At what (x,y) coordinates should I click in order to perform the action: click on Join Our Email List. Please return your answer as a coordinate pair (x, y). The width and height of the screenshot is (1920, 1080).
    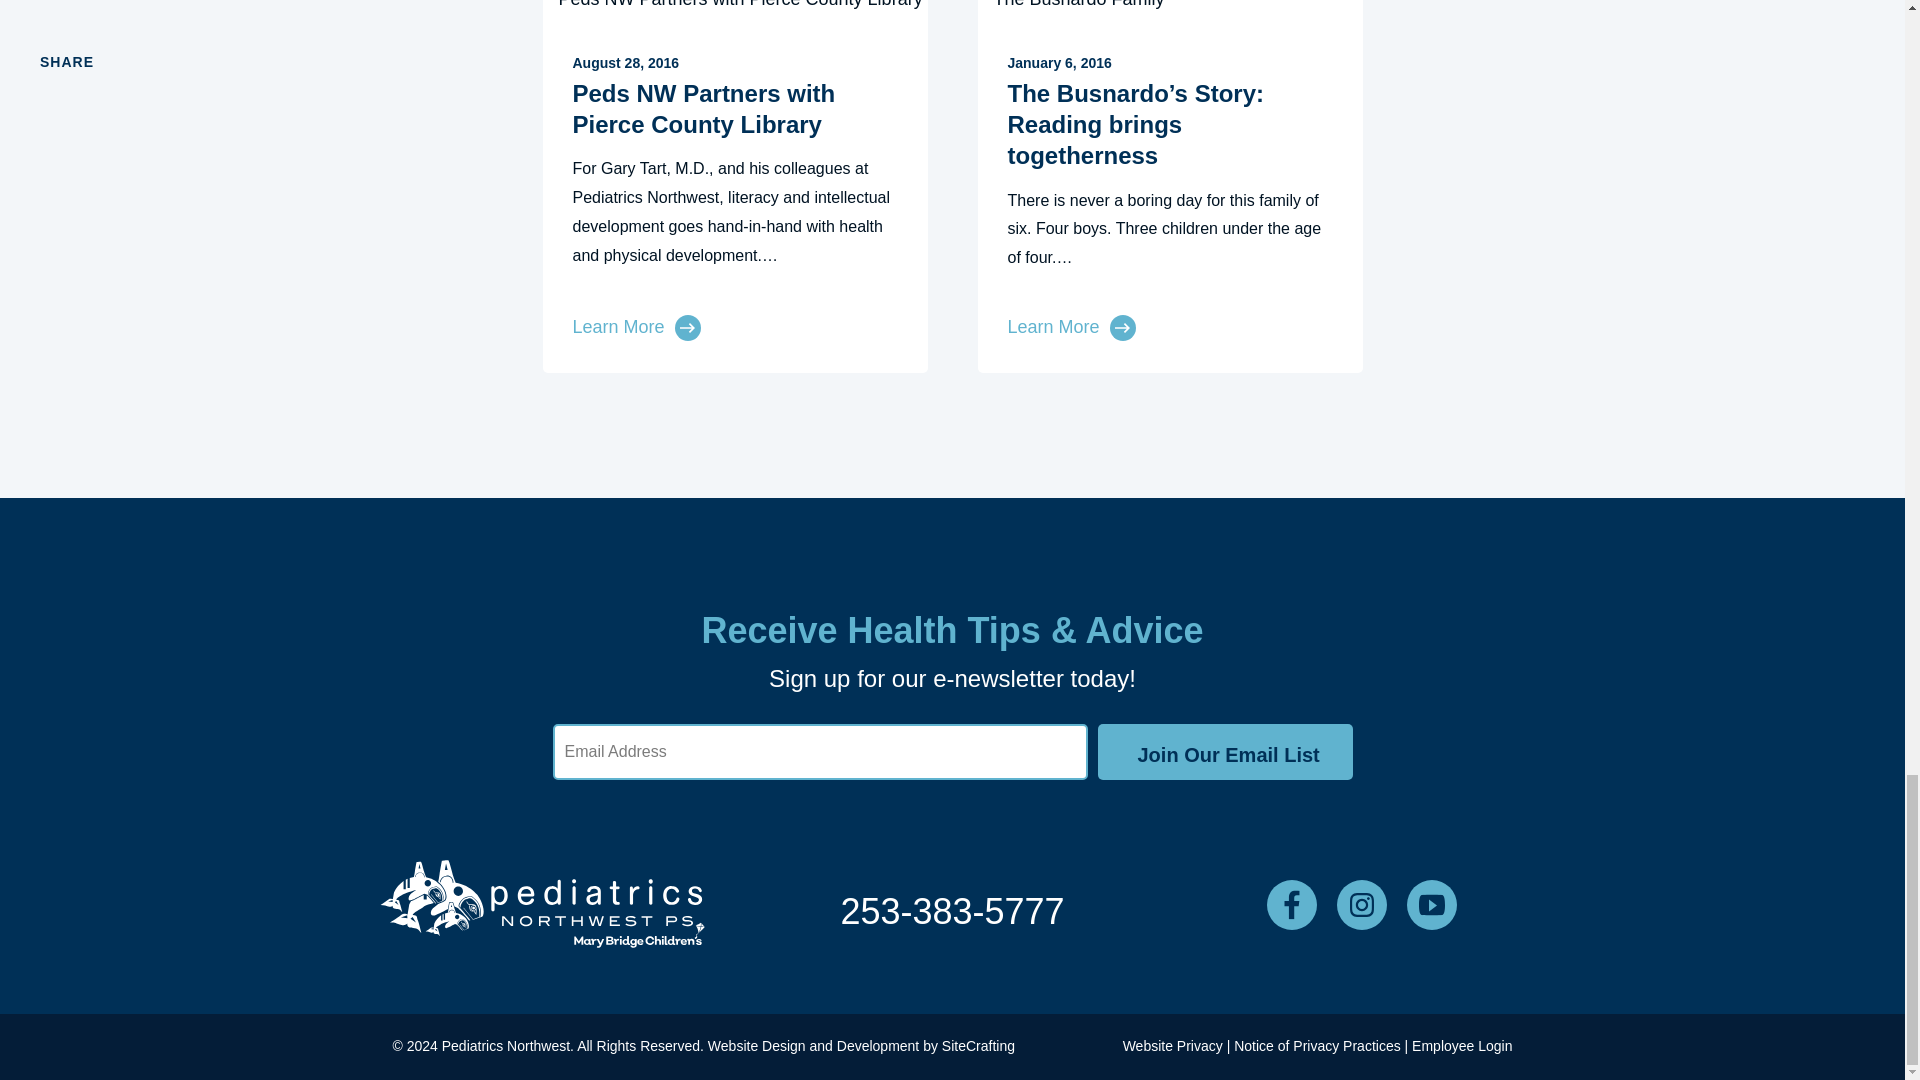
    Looking at the image, I should click on (1226, 751).